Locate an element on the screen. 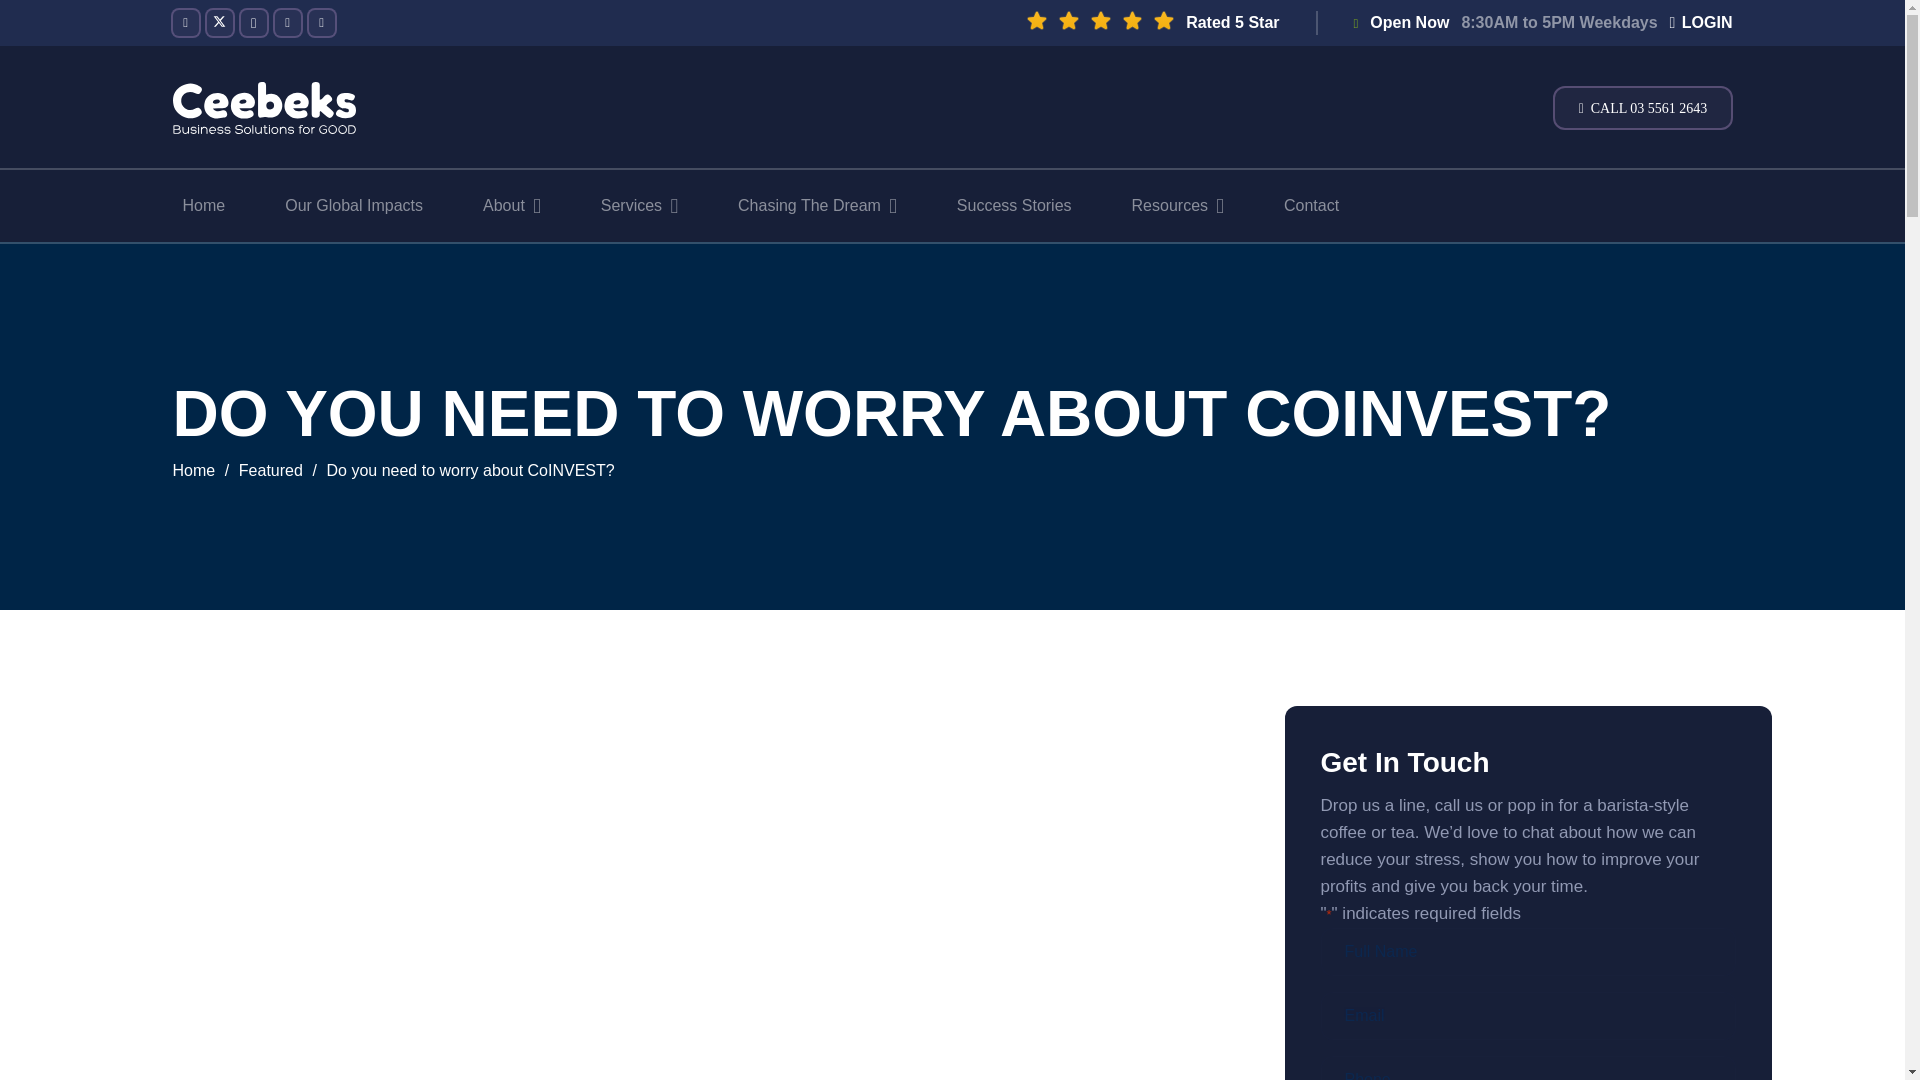 Image resolution: width=1920 pixels, height=1080 pixels. Services is located at coordinates (639, 205).